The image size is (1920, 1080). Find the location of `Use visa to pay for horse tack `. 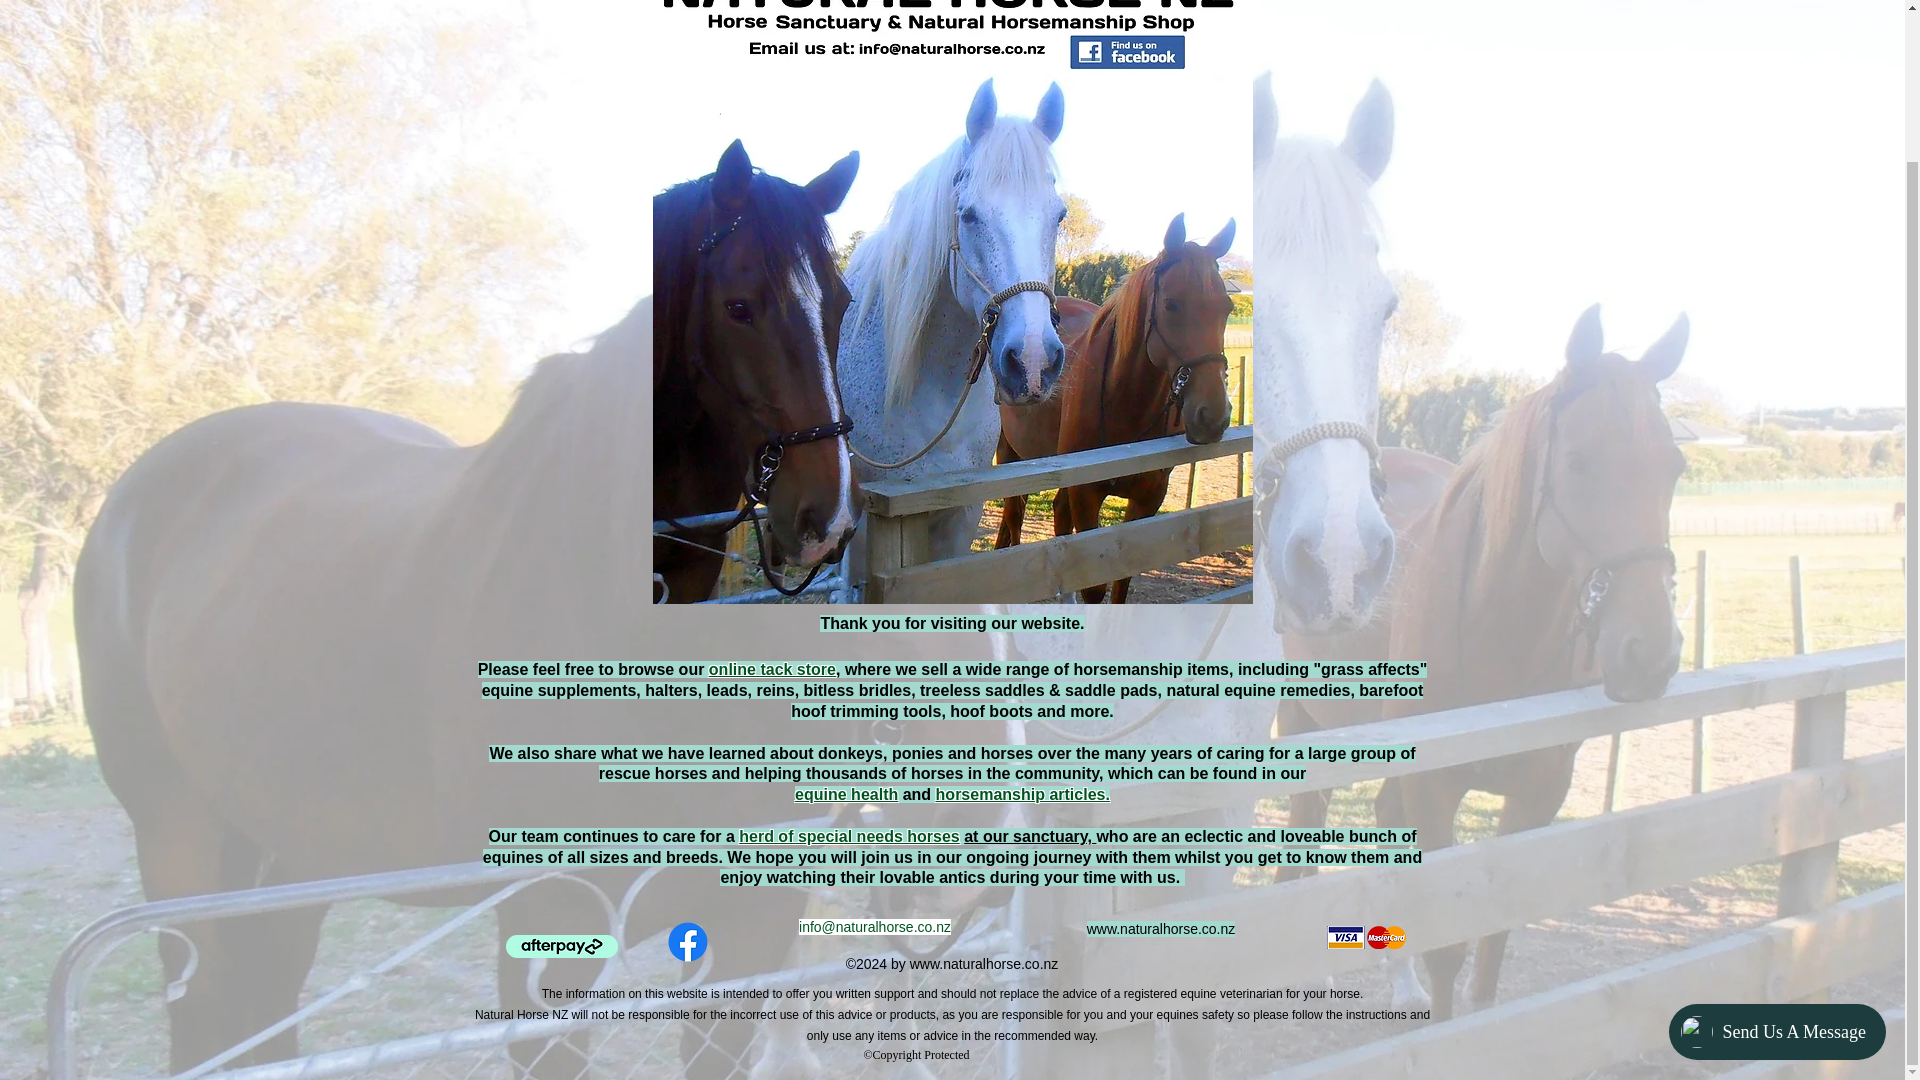

Use visa to pay for horse tack  is located at coordinates (1366, 937).